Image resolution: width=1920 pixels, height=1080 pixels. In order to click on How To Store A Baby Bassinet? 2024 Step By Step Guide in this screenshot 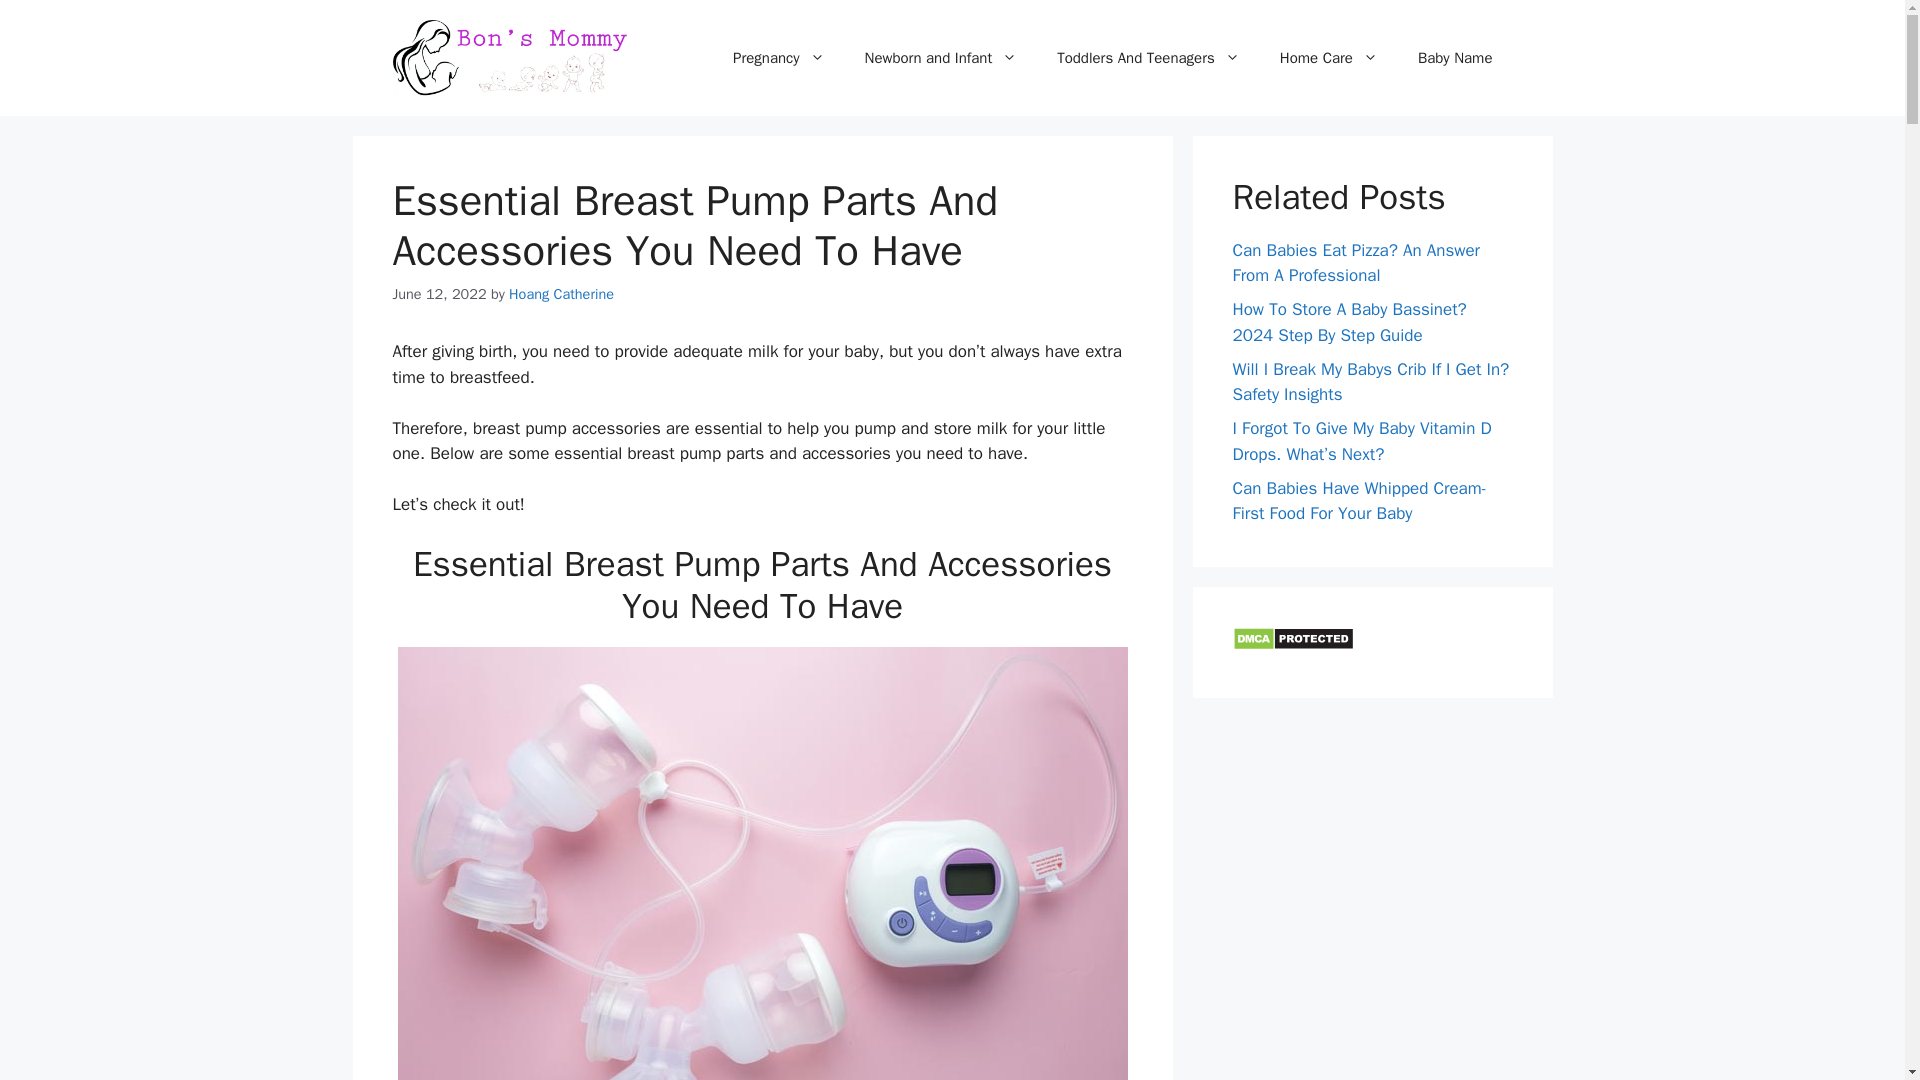, I will do `click(1349, 322)`.